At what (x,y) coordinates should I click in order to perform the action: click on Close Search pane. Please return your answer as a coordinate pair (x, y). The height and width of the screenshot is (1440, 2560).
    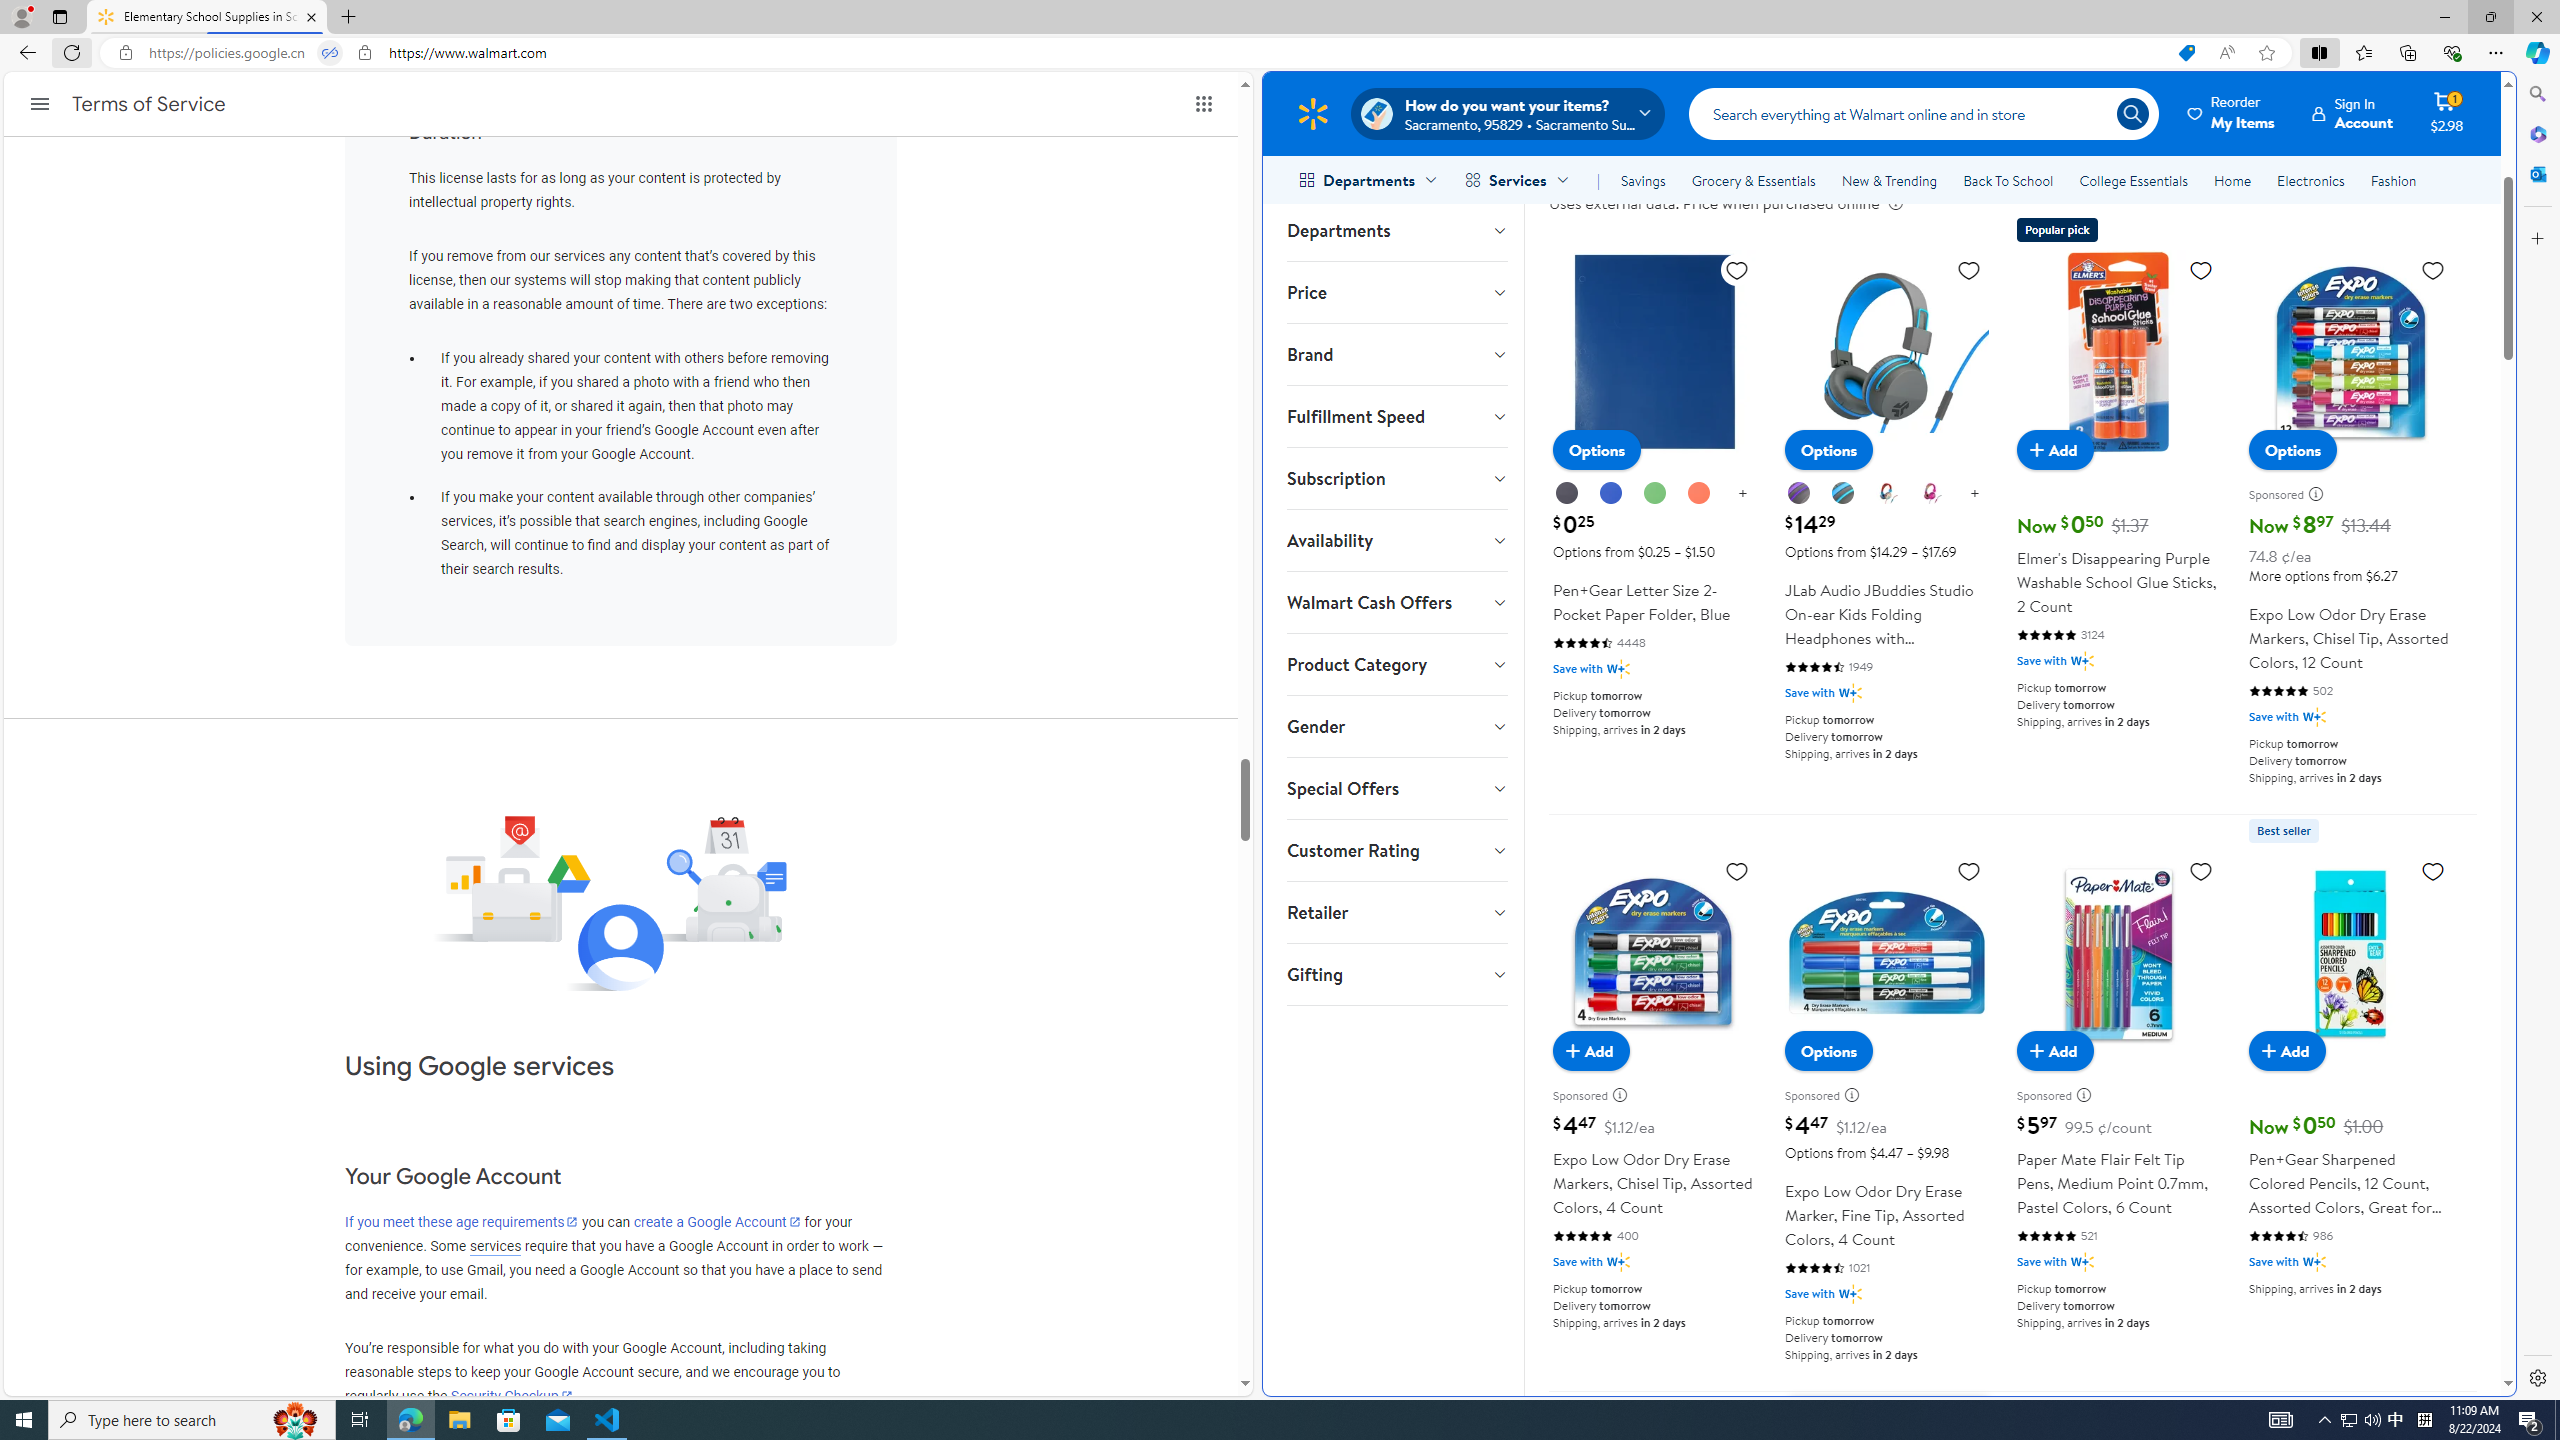
    Looking at the image, I should click on (2536, 94).